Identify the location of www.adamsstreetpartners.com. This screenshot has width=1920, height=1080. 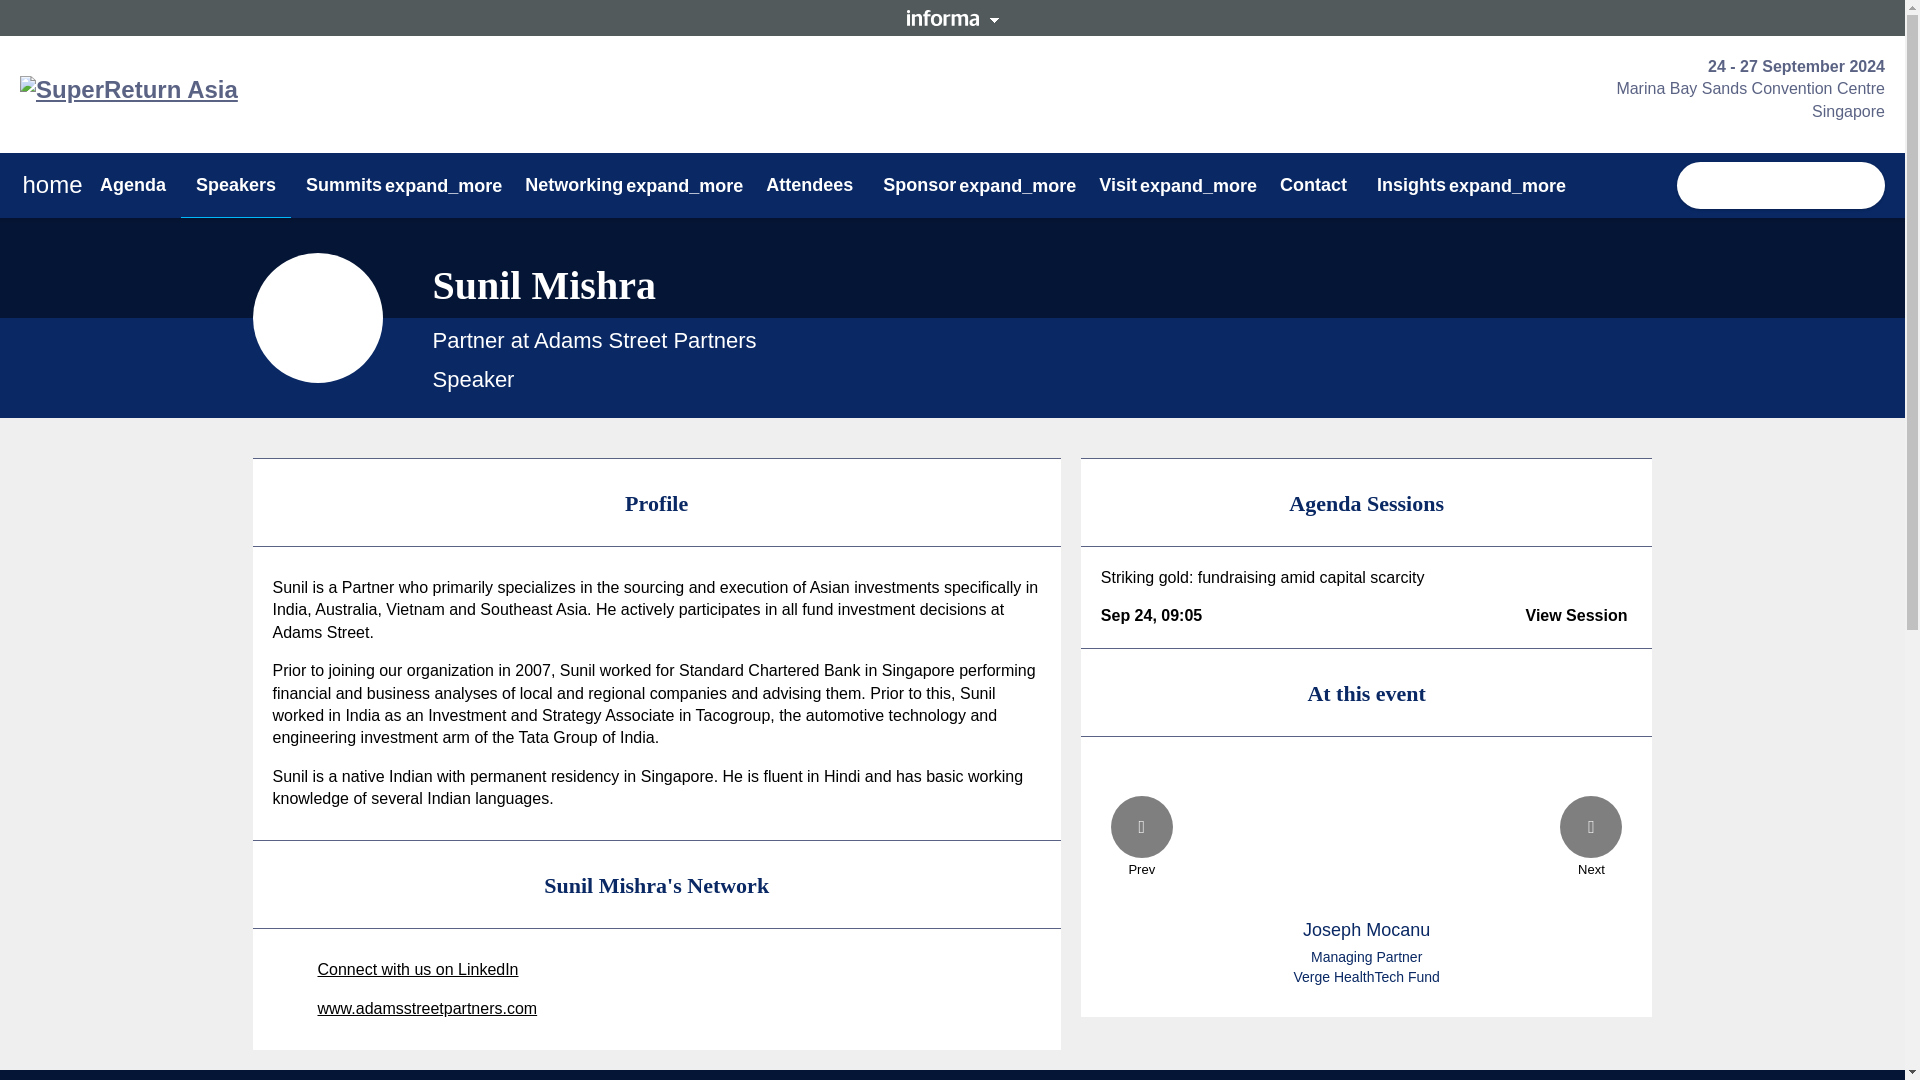
(410, 1008).